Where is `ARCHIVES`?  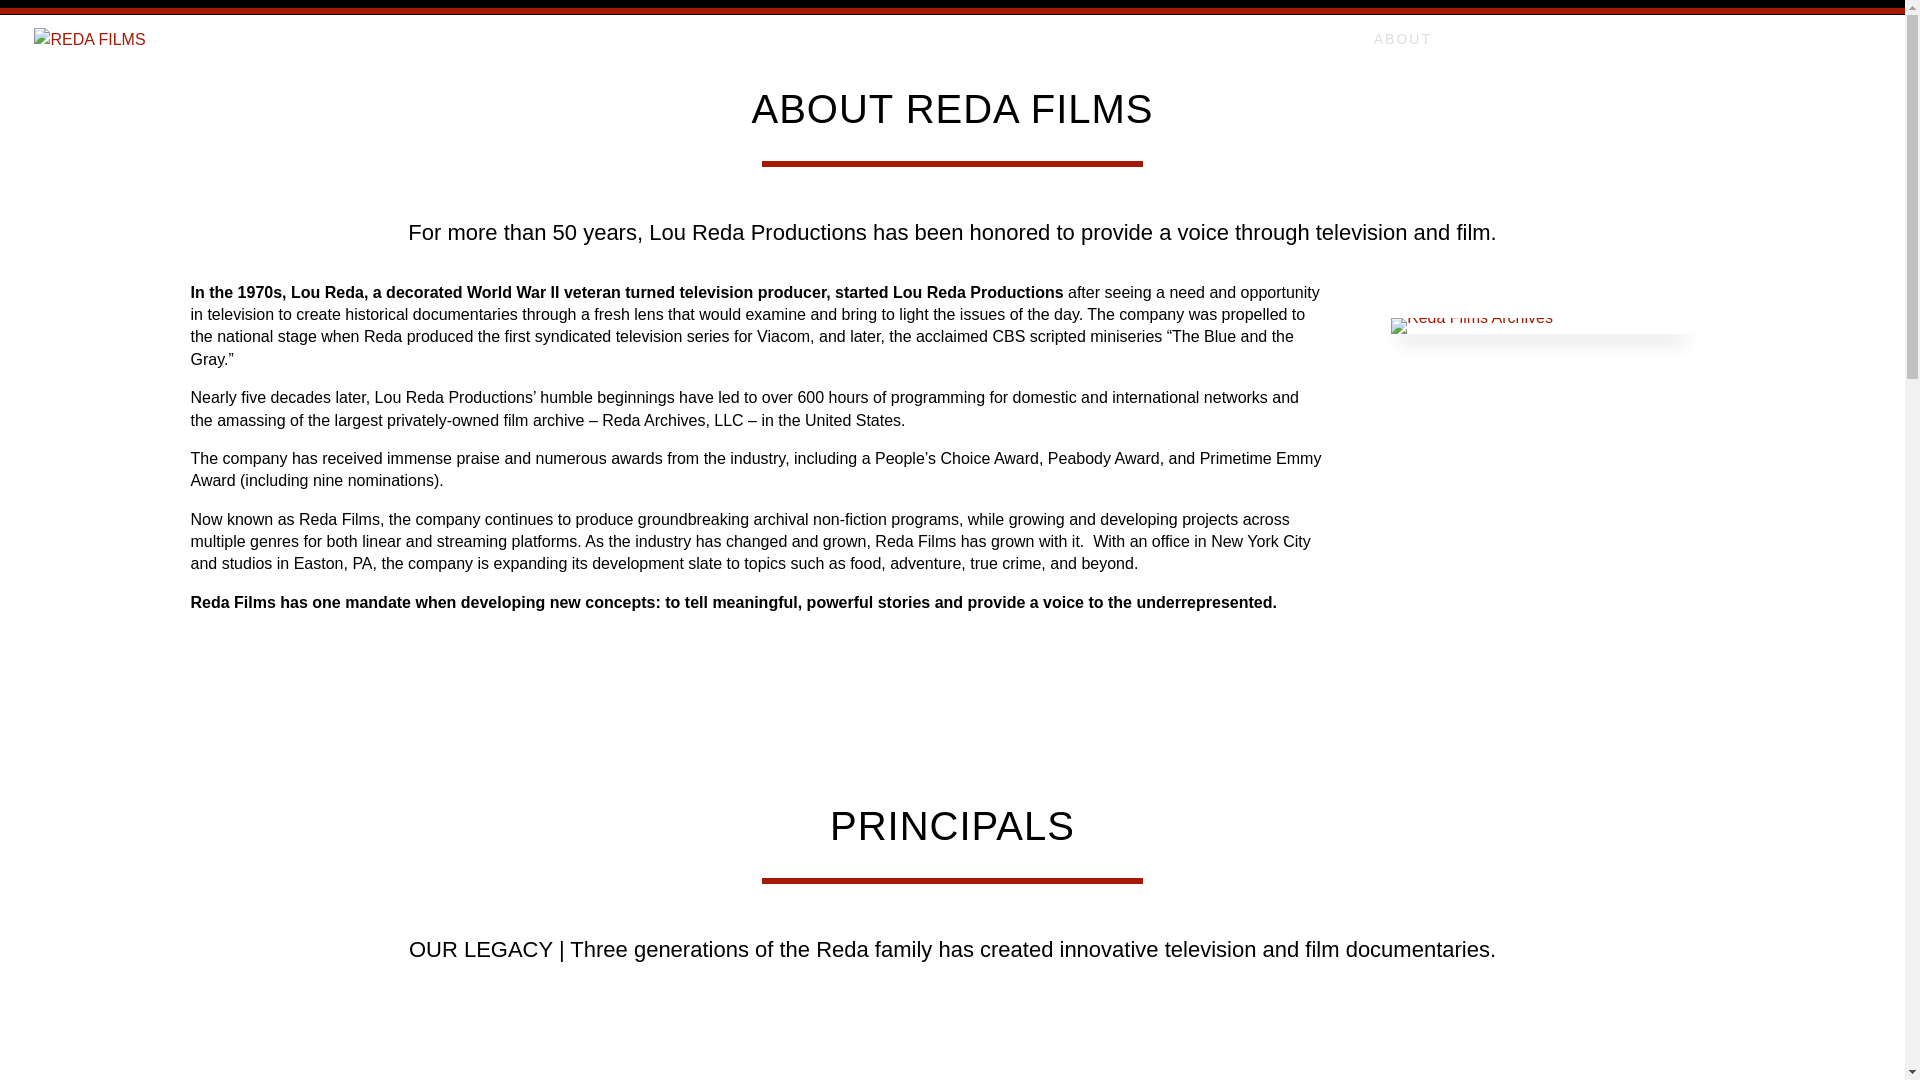 ARCHIVES is located at coordinates (1722, 54).